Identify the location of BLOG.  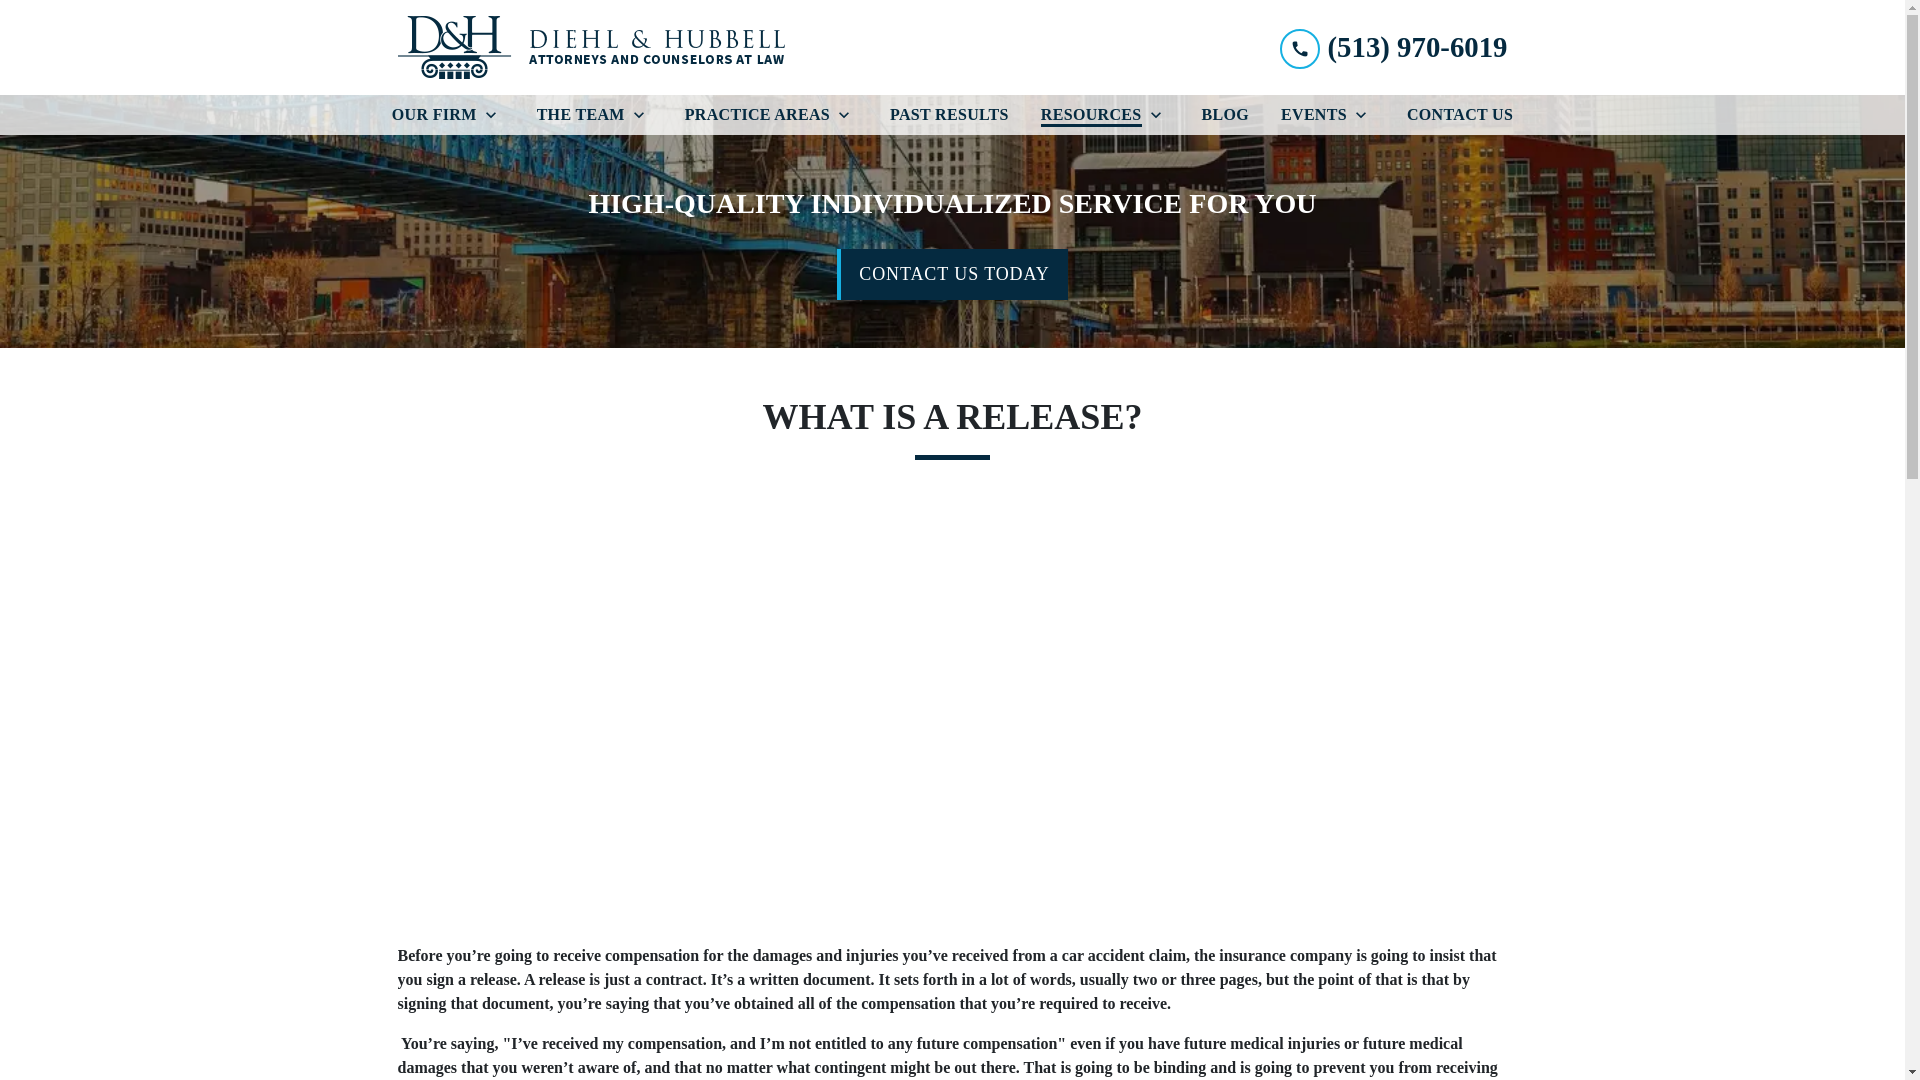
(1226, 115).